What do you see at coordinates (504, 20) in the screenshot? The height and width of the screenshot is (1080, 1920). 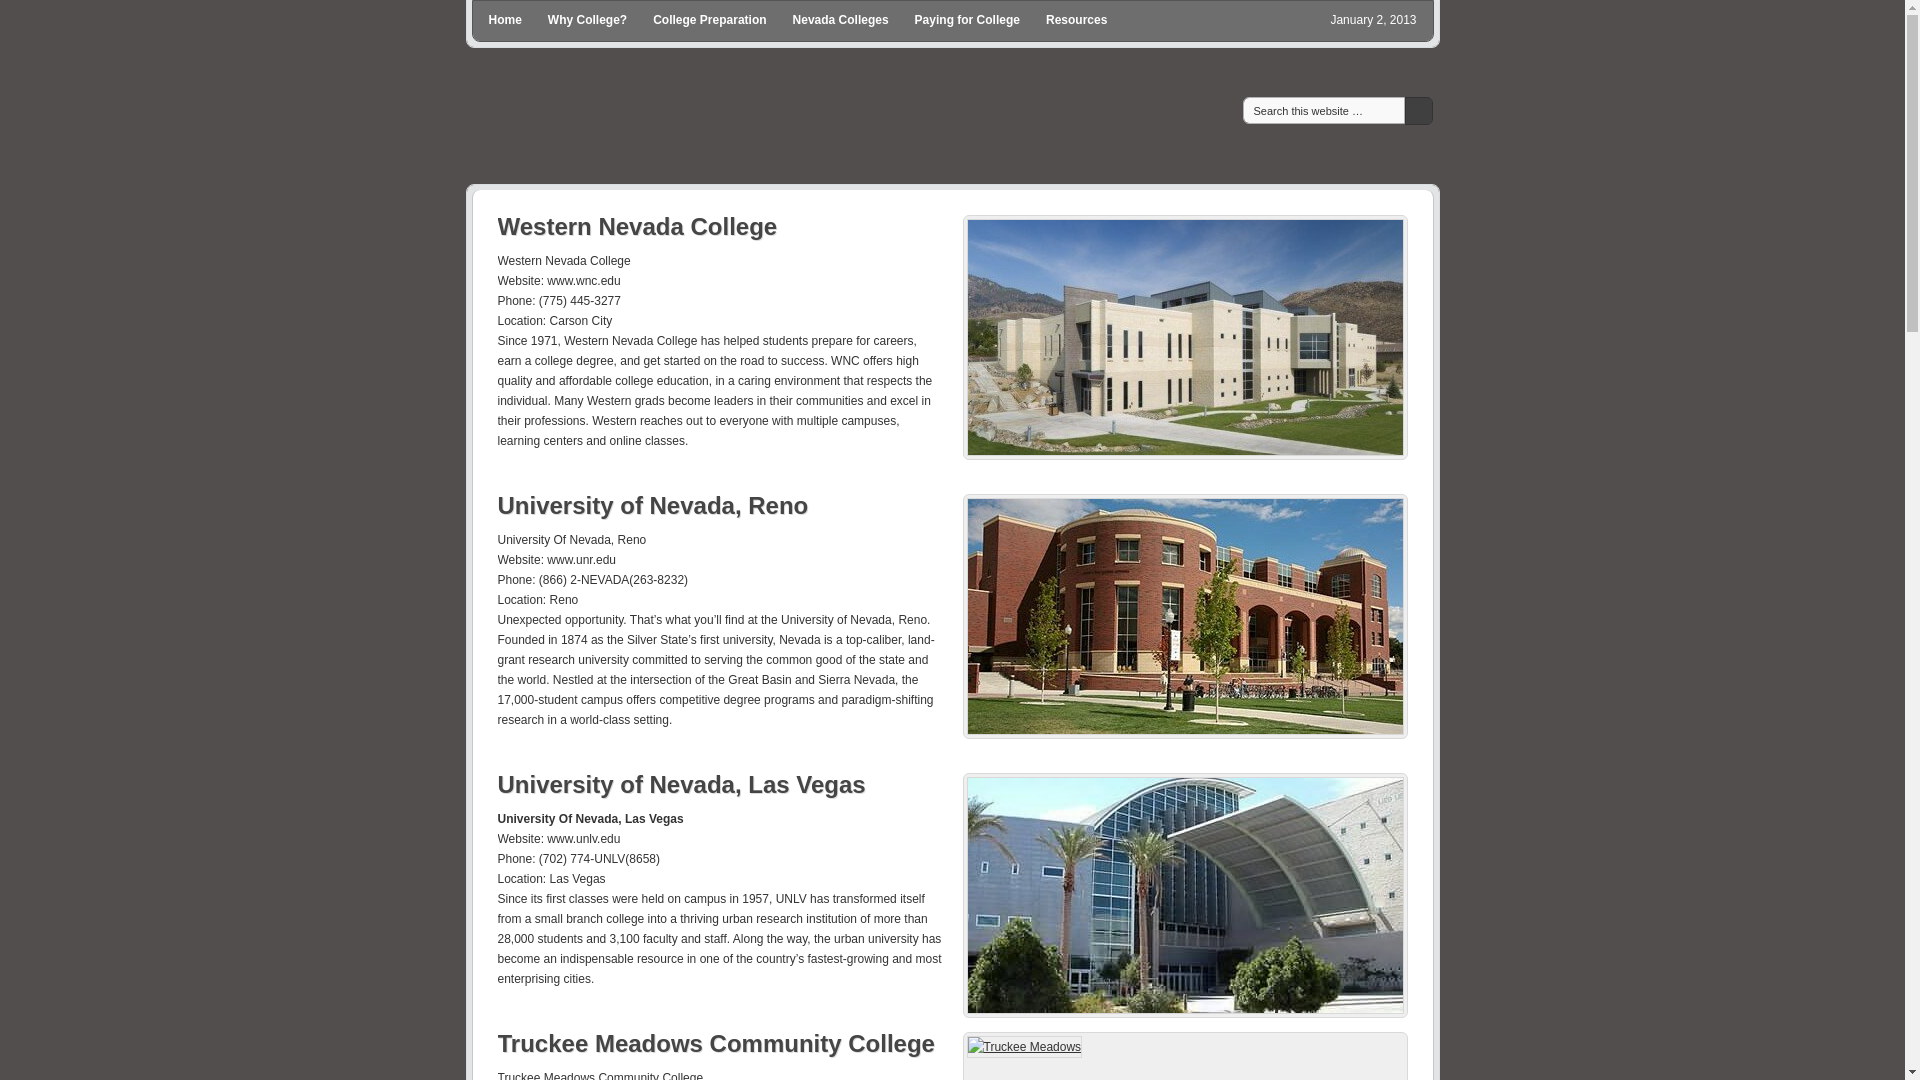 I see `Home` at bounding box center [504, 20].